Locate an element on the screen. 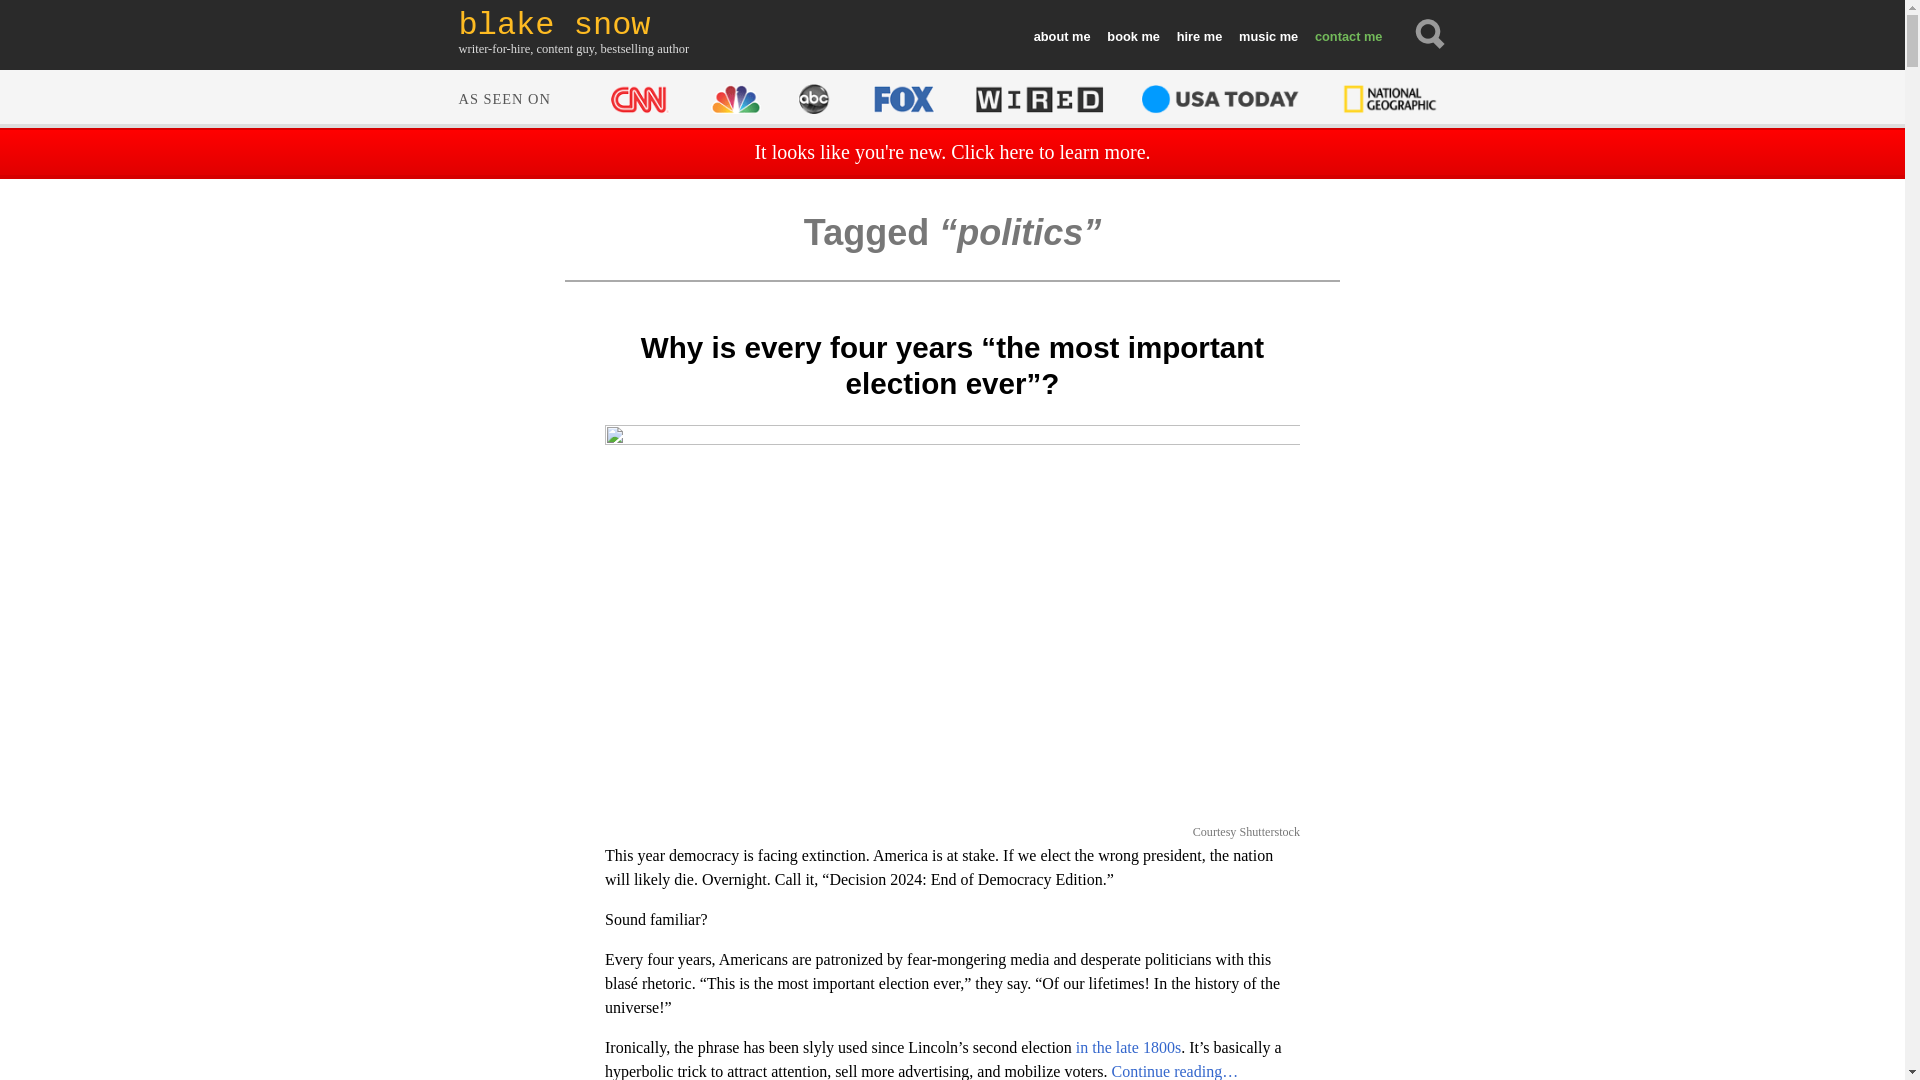  about is located at coordinates (1062, 37).